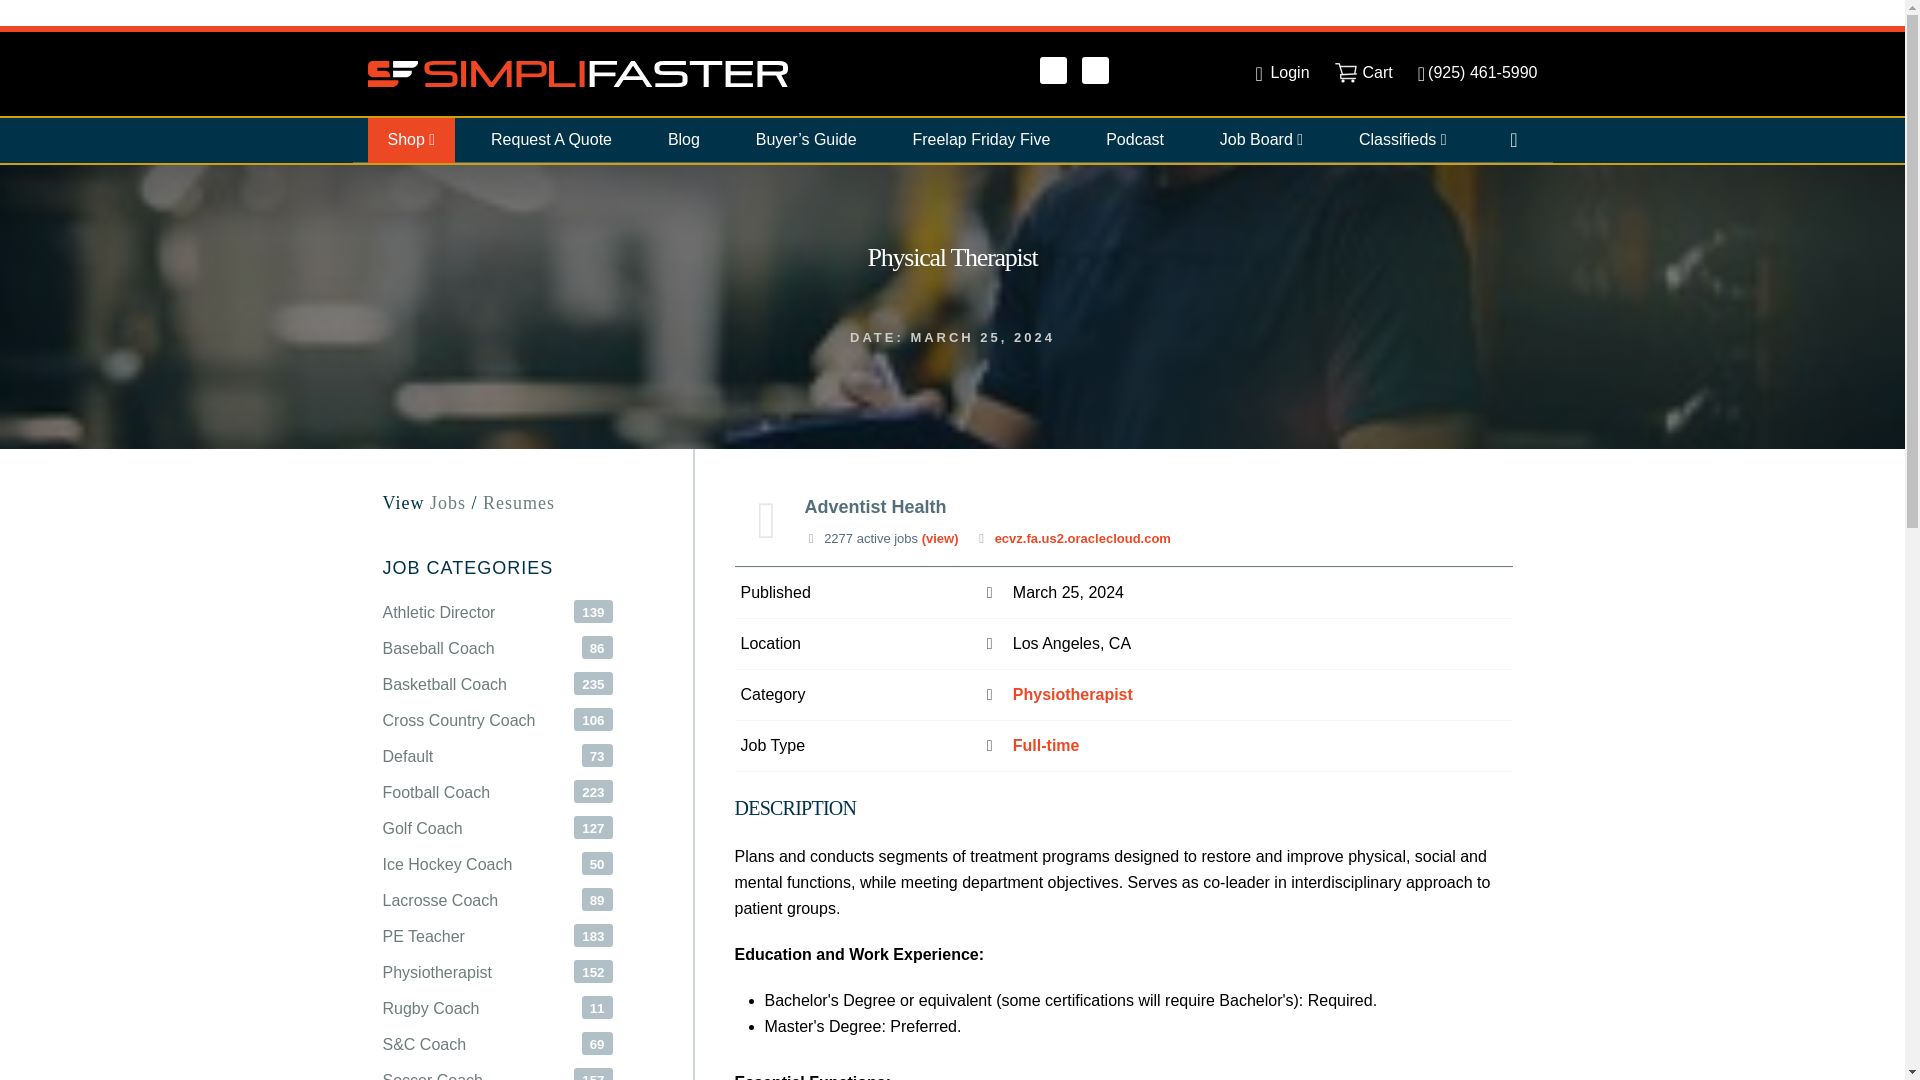  I want to click on Classifieds, so click(1402, 140).